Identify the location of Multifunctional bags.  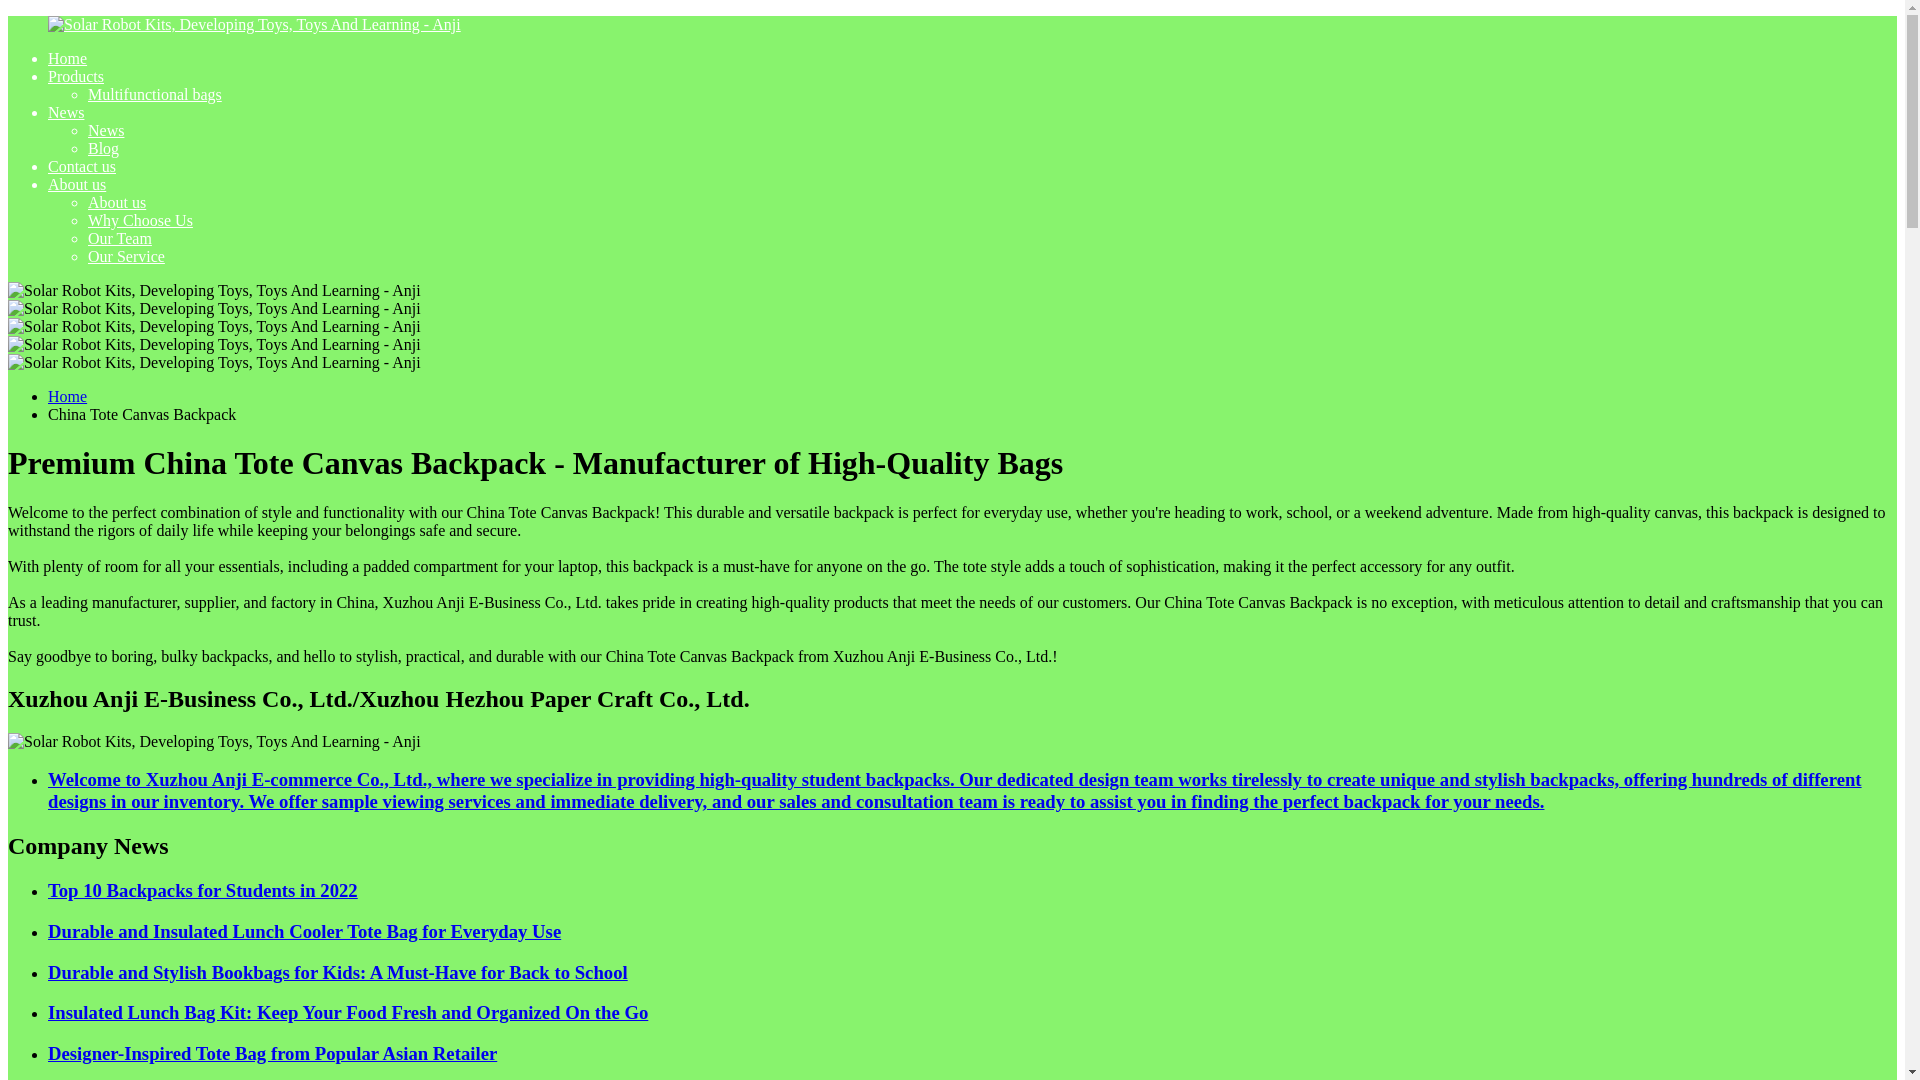
(155, 94).